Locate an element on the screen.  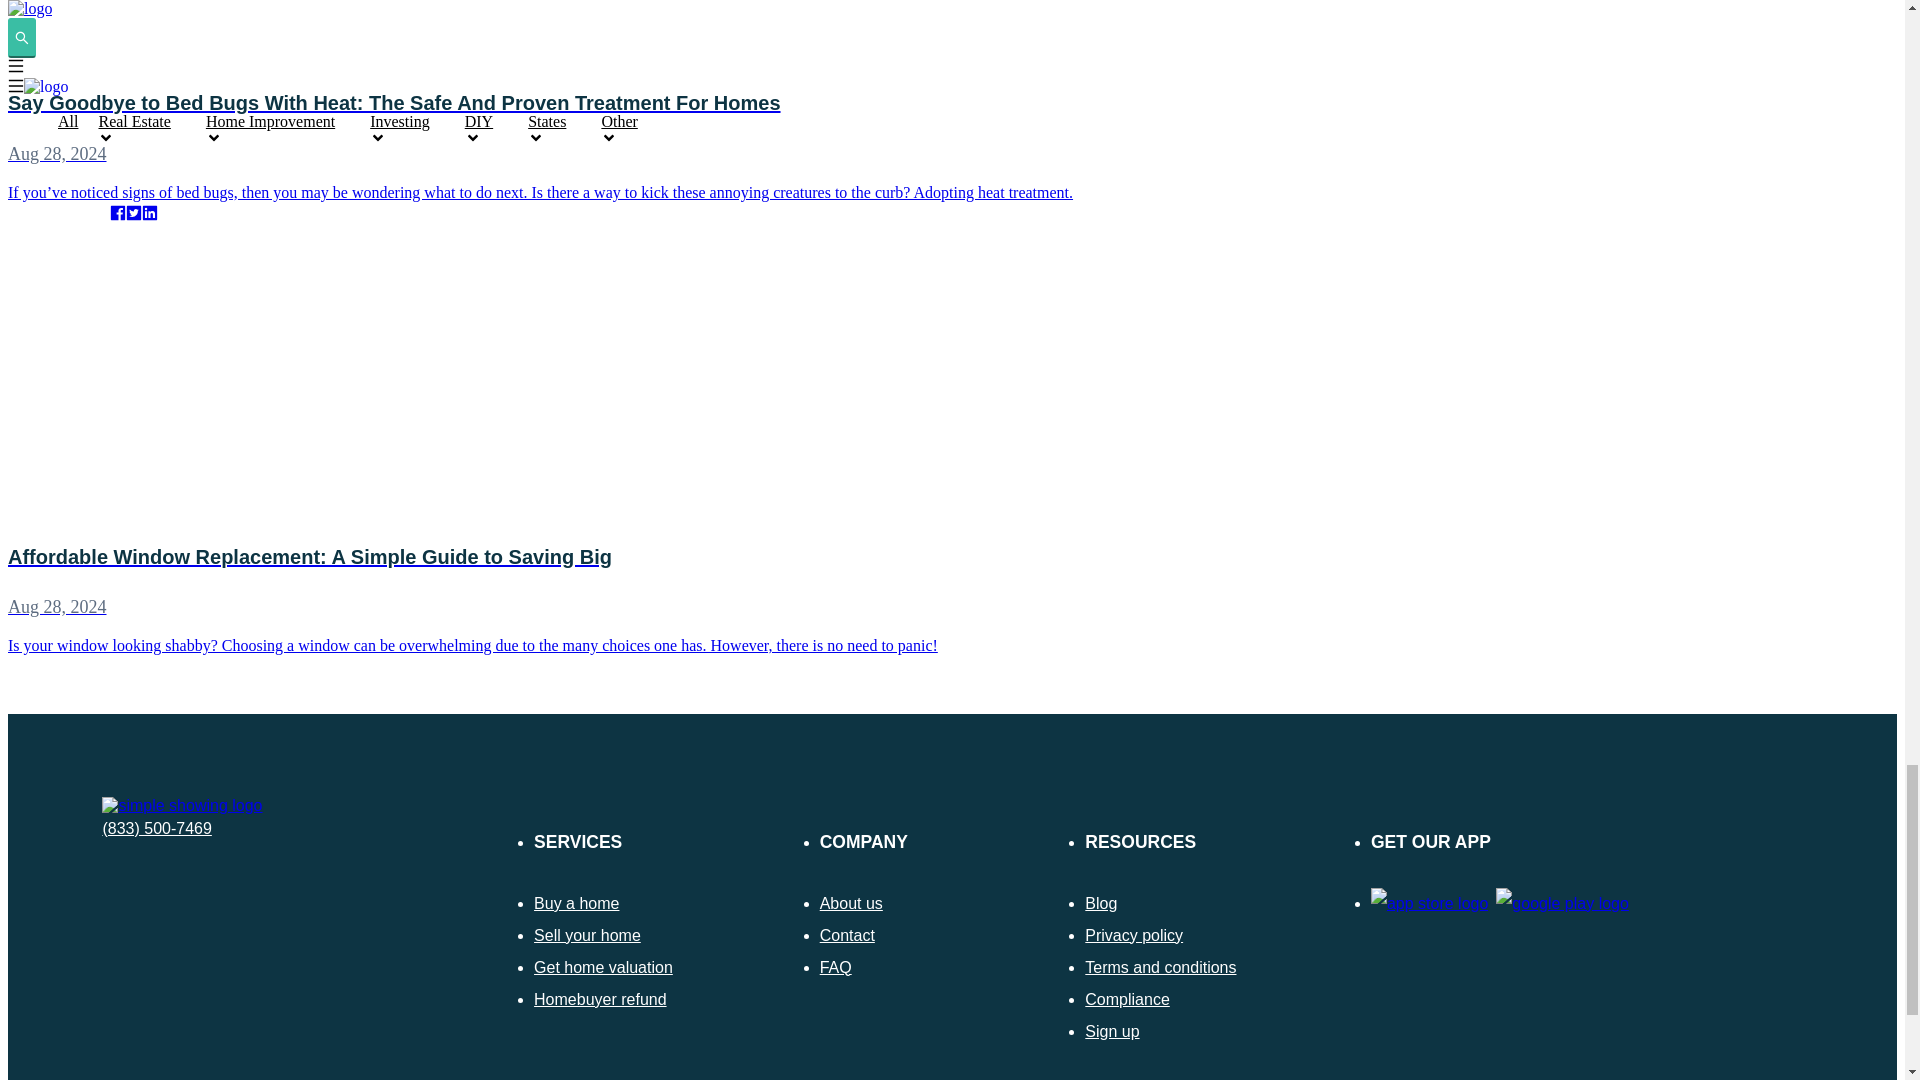
Terms and conditions is located at coordinates (1160, 968).